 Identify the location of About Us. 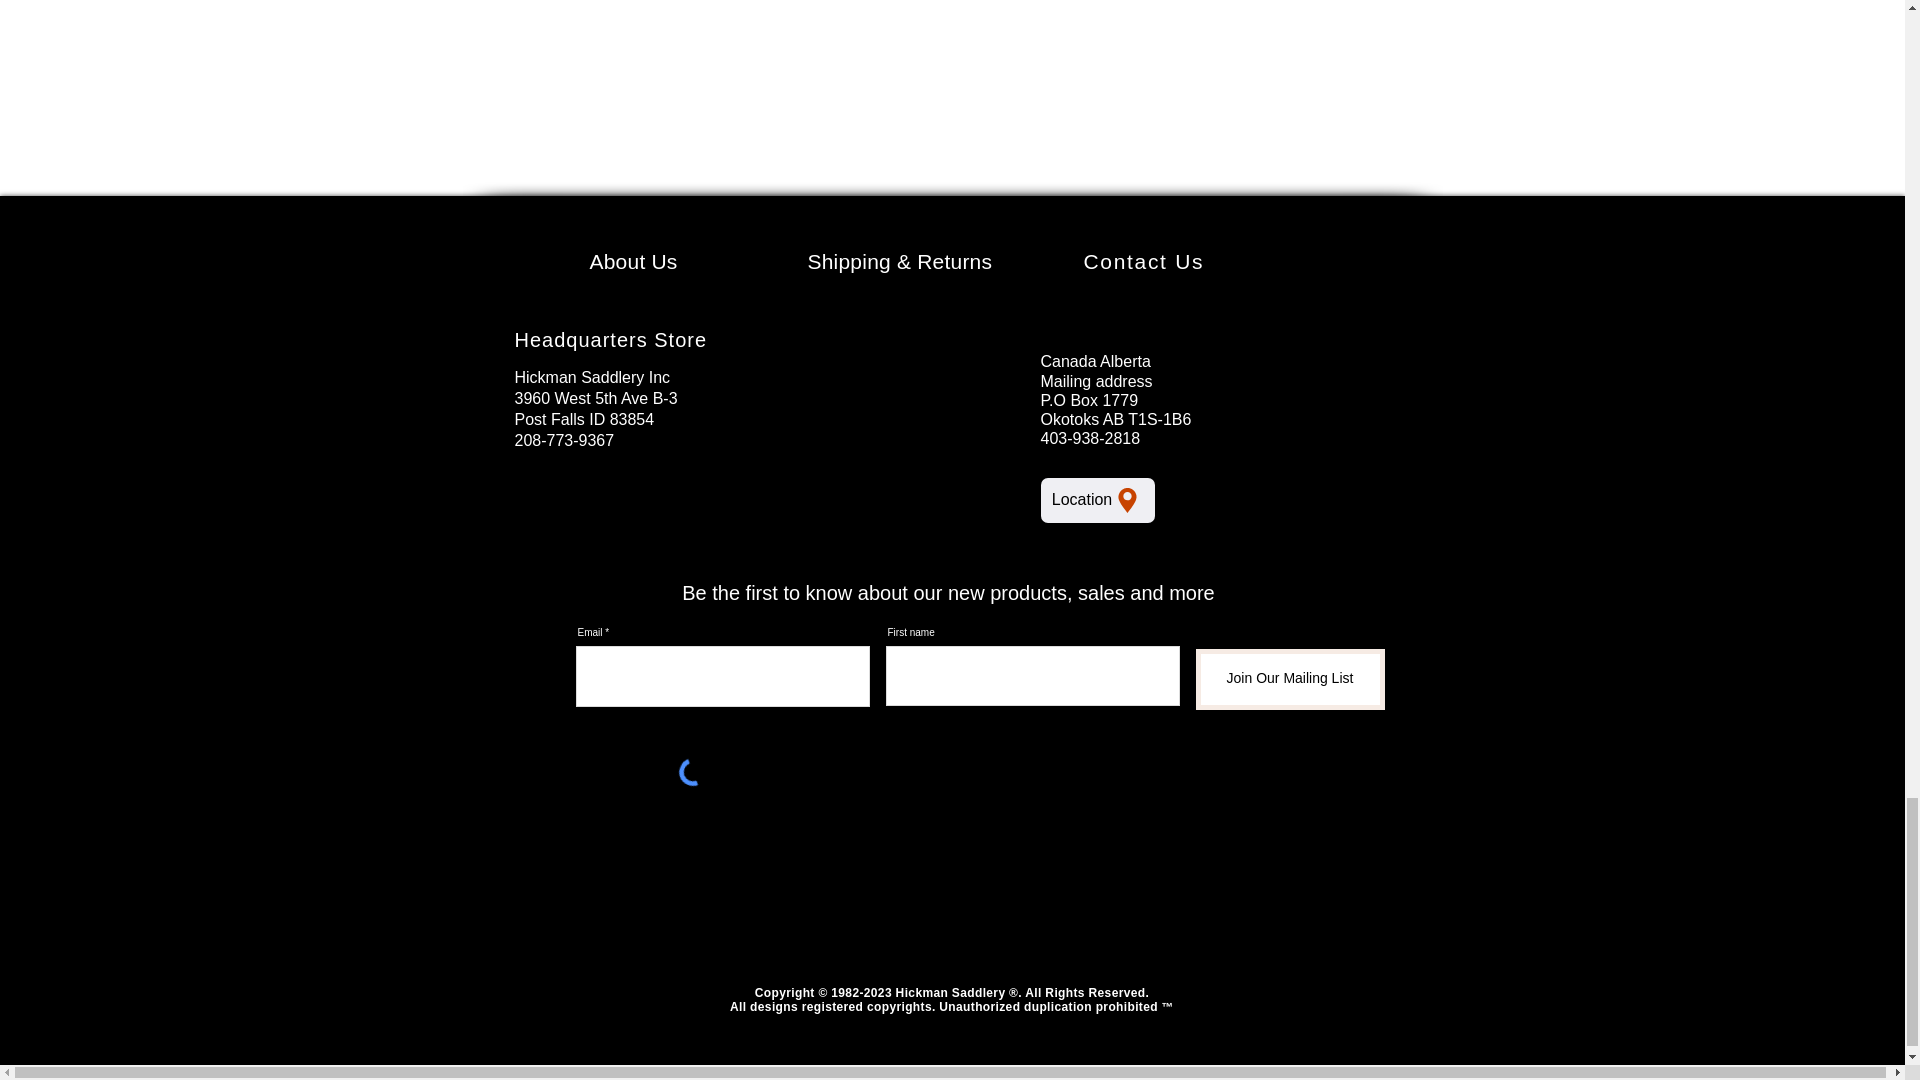
(633, 261).